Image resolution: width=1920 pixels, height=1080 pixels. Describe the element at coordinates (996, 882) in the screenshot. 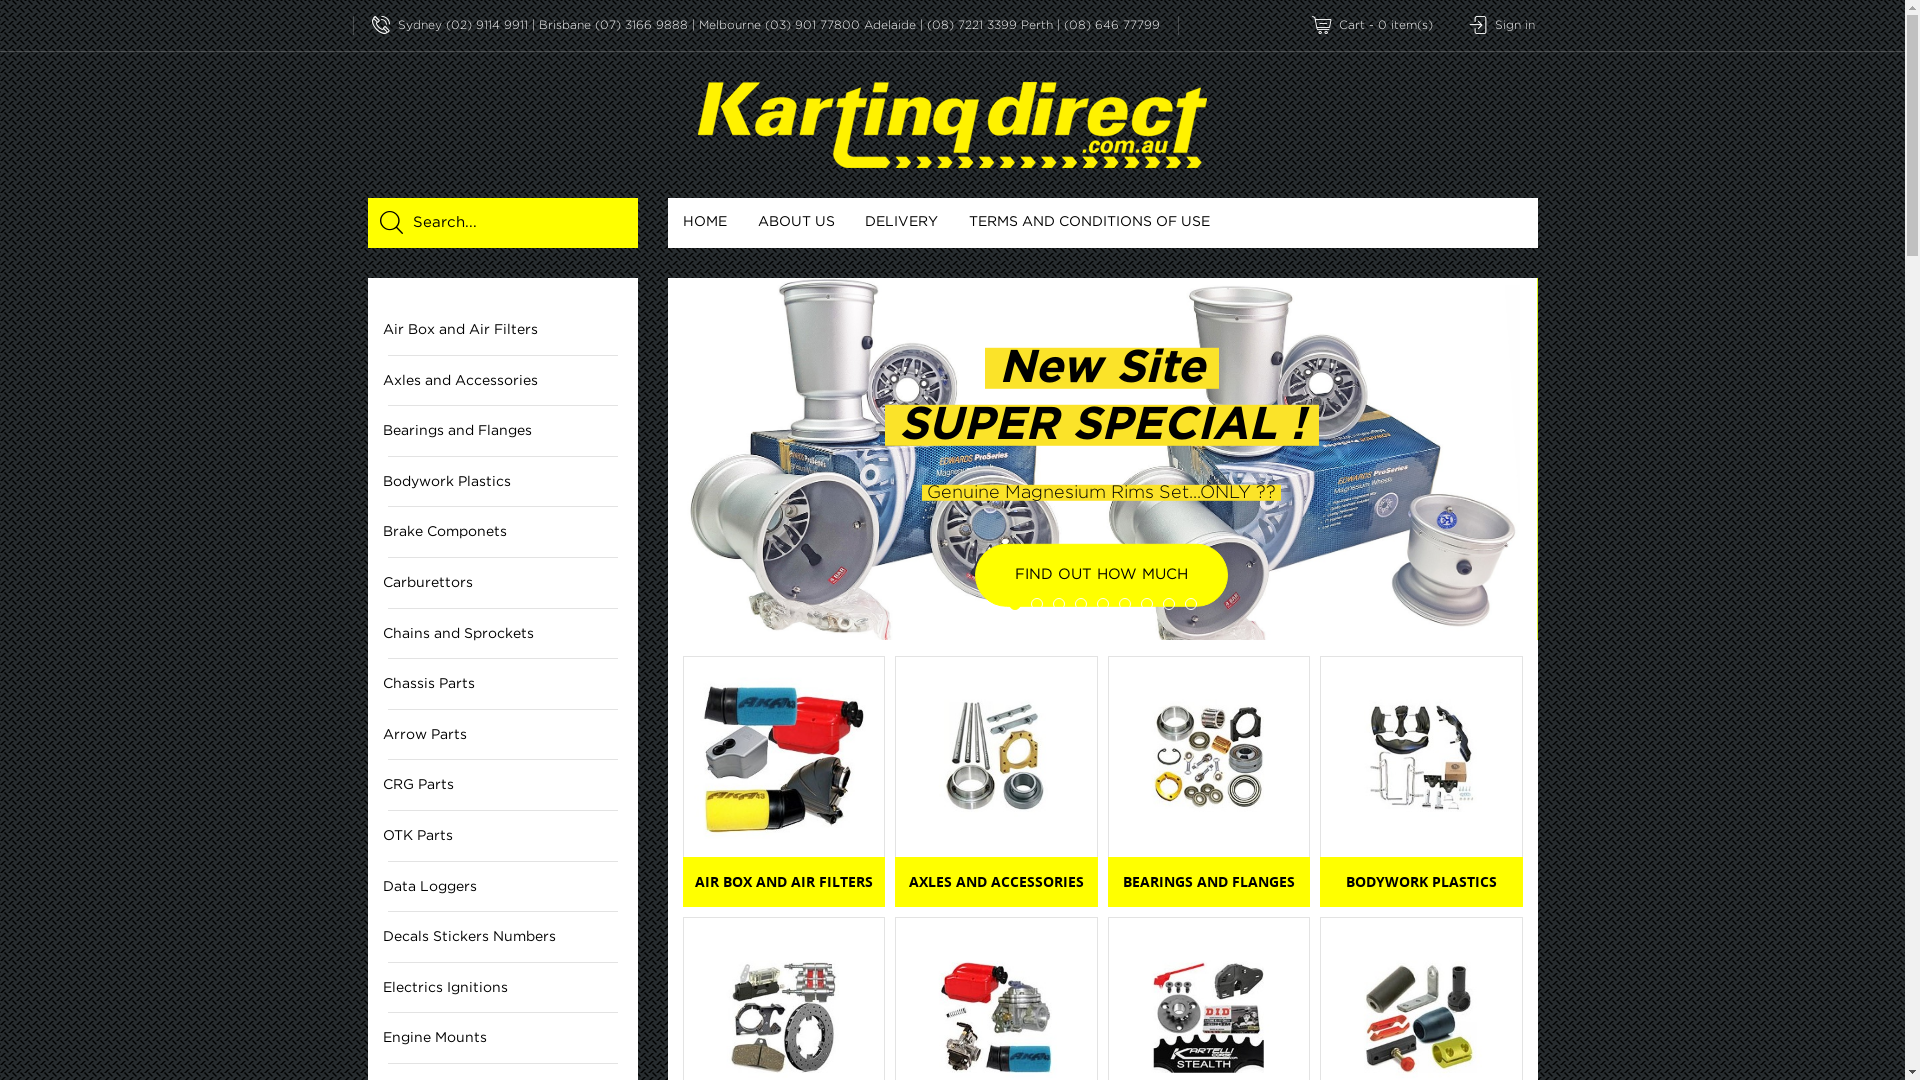

I see `AXLES AND ACCESSORIES` at that location.